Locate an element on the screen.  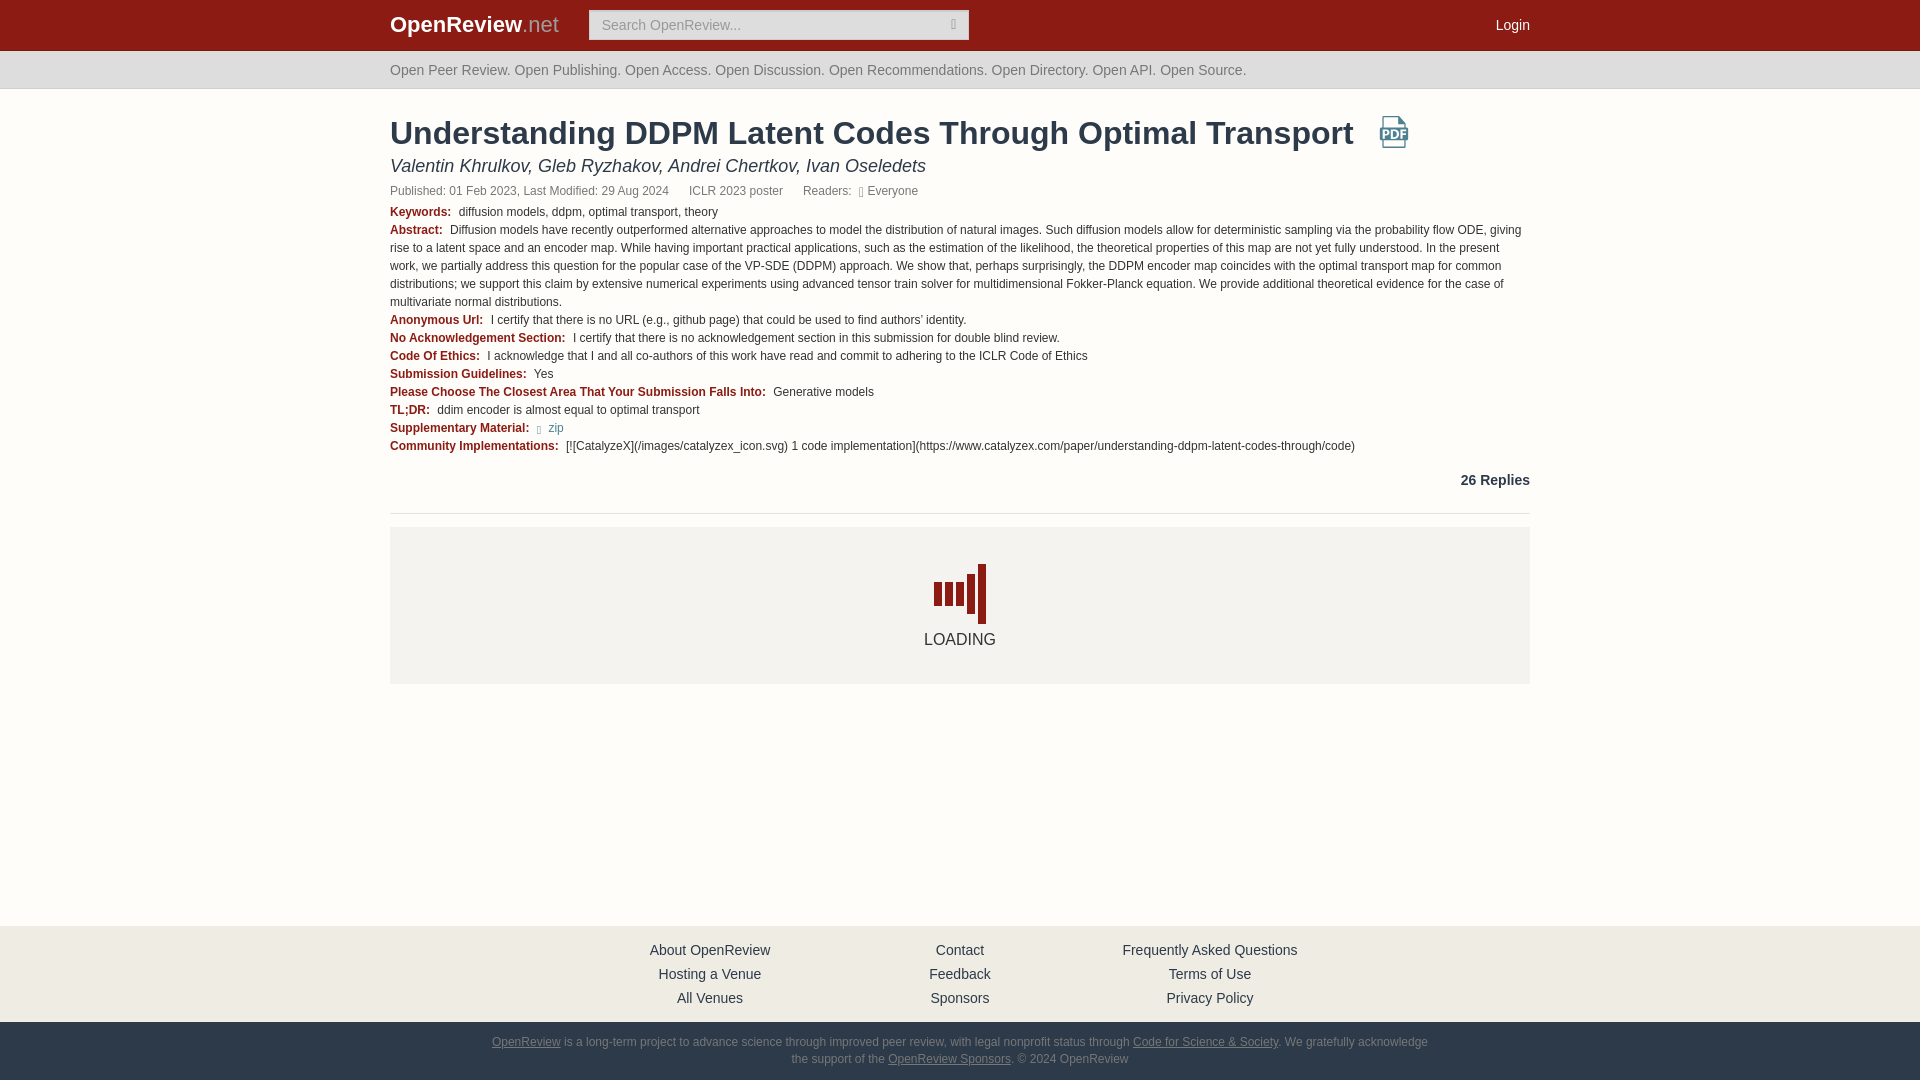
Ivan Oseledets is located at coordinates (866, 166).